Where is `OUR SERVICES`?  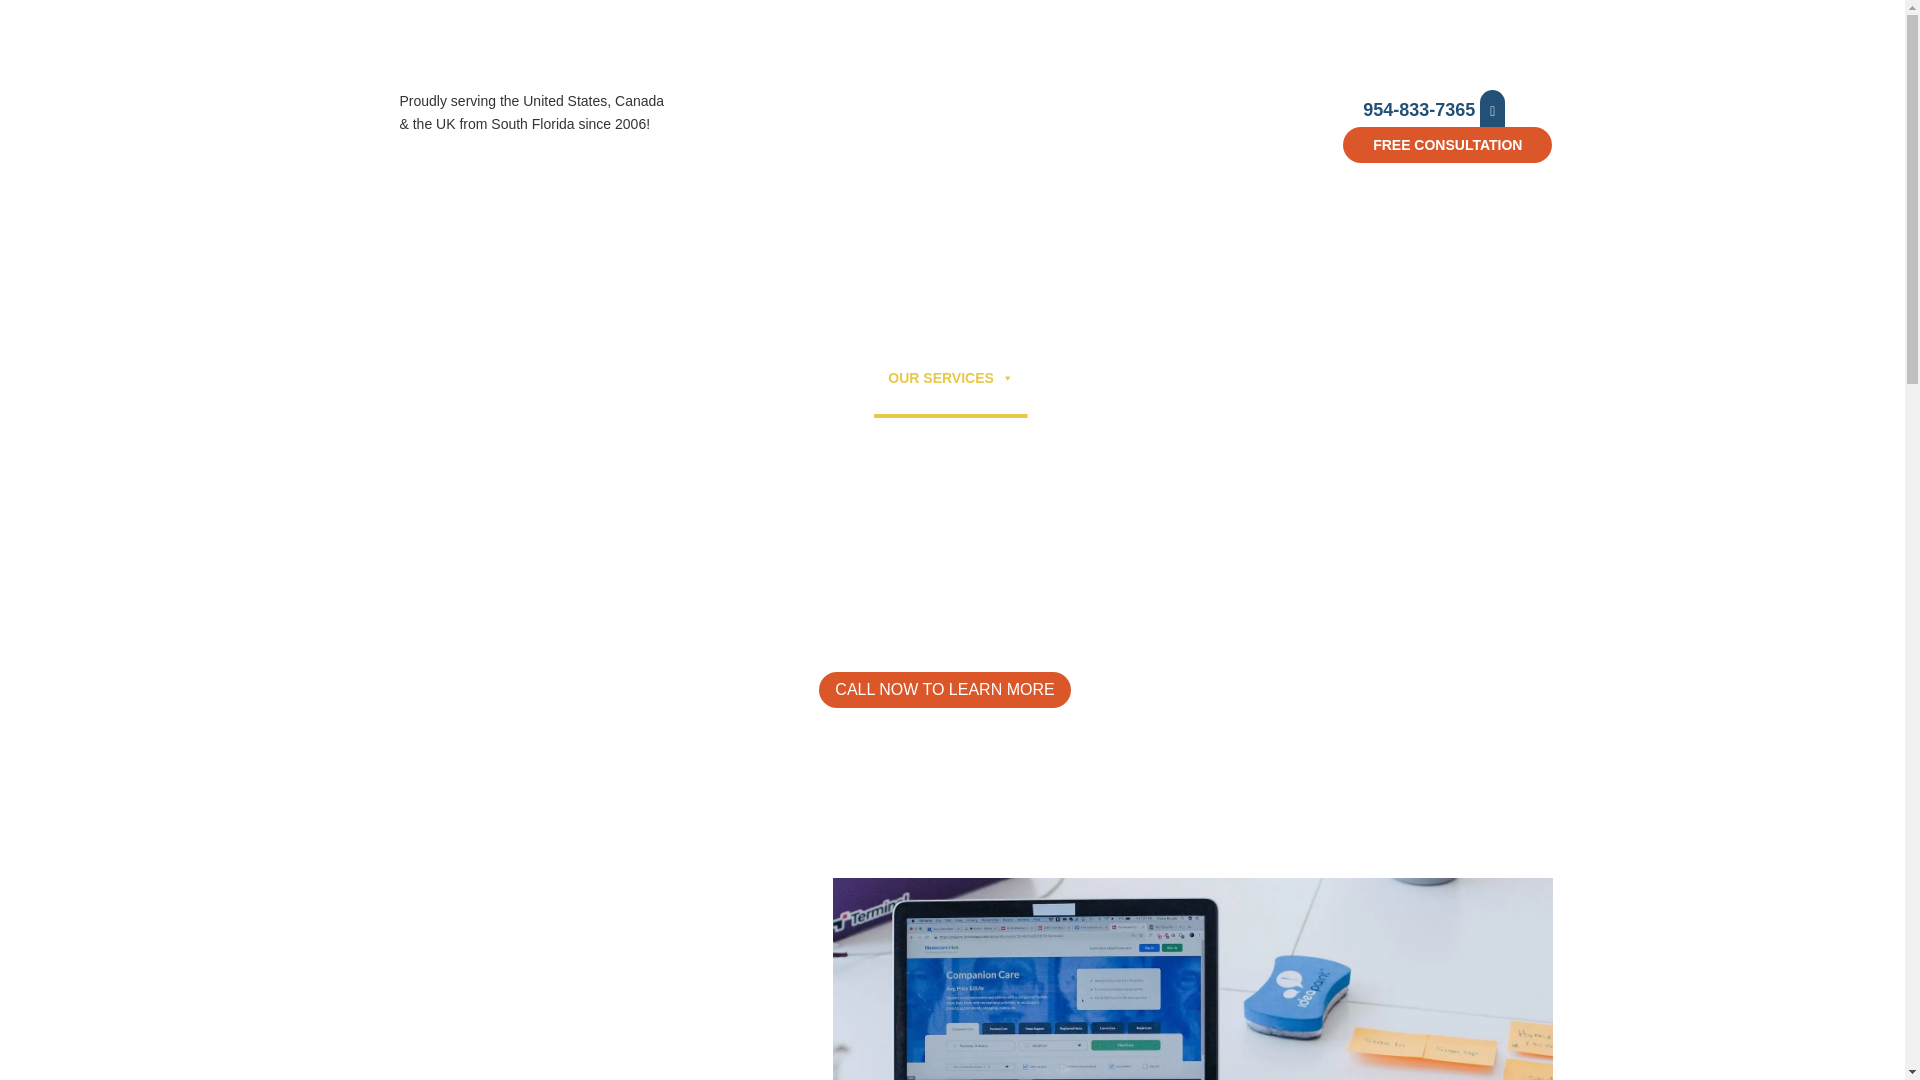
OUR SERVICES is located at coordinates (950, 378).